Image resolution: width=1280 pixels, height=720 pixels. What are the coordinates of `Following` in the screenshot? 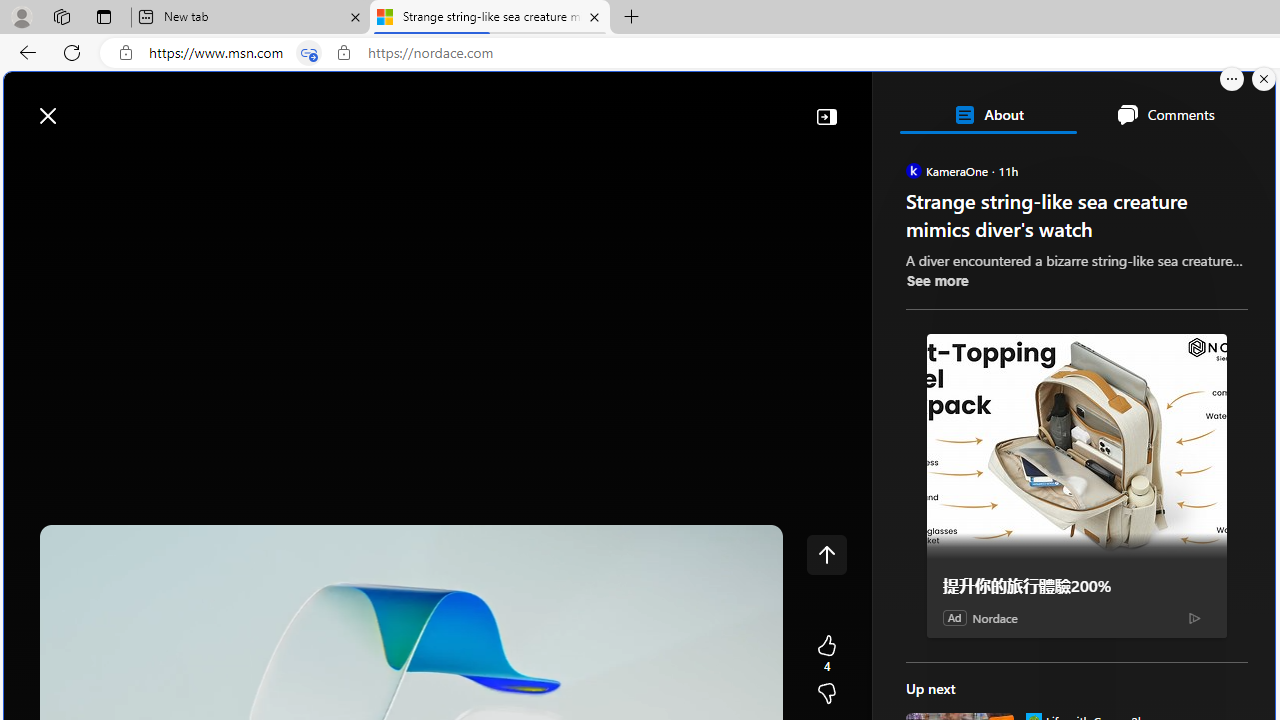 It's located at (173, 162).